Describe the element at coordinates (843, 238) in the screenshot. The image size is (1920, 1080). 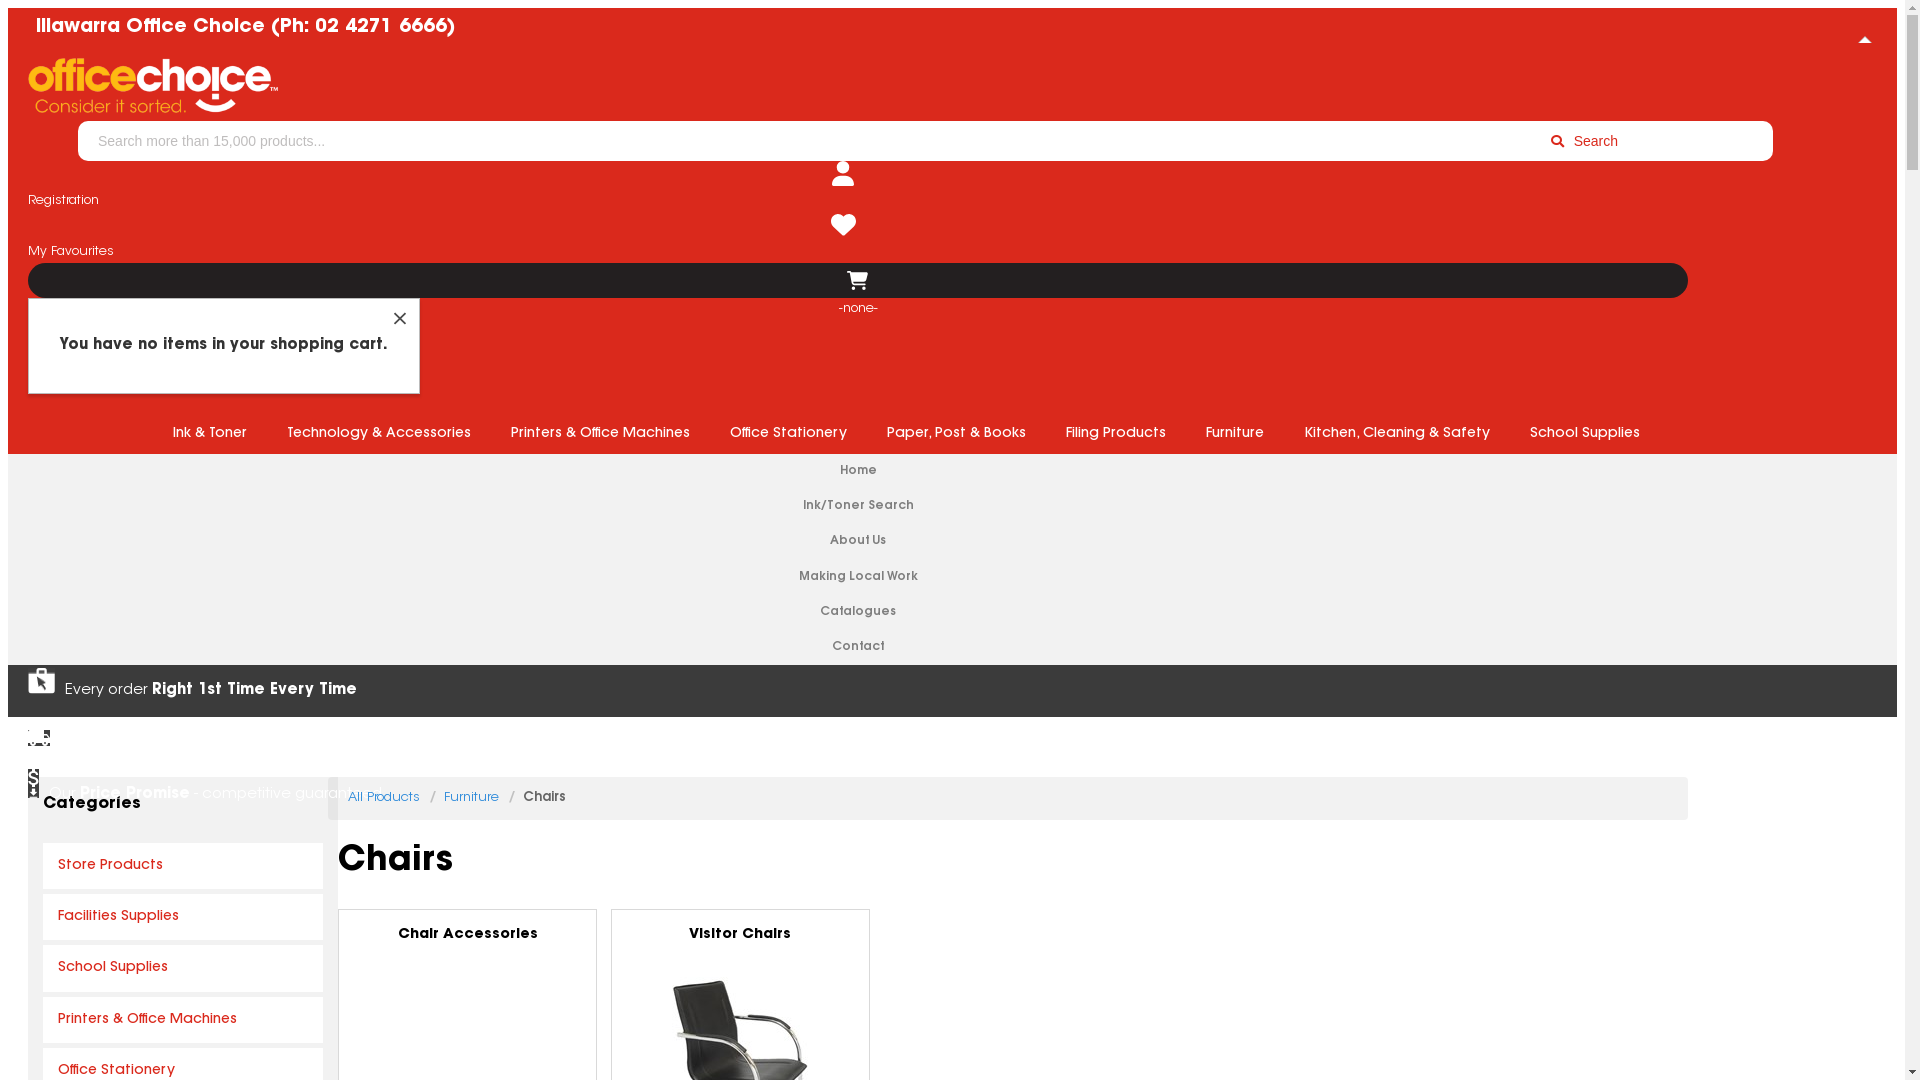
I see `My Favourites` at that location.